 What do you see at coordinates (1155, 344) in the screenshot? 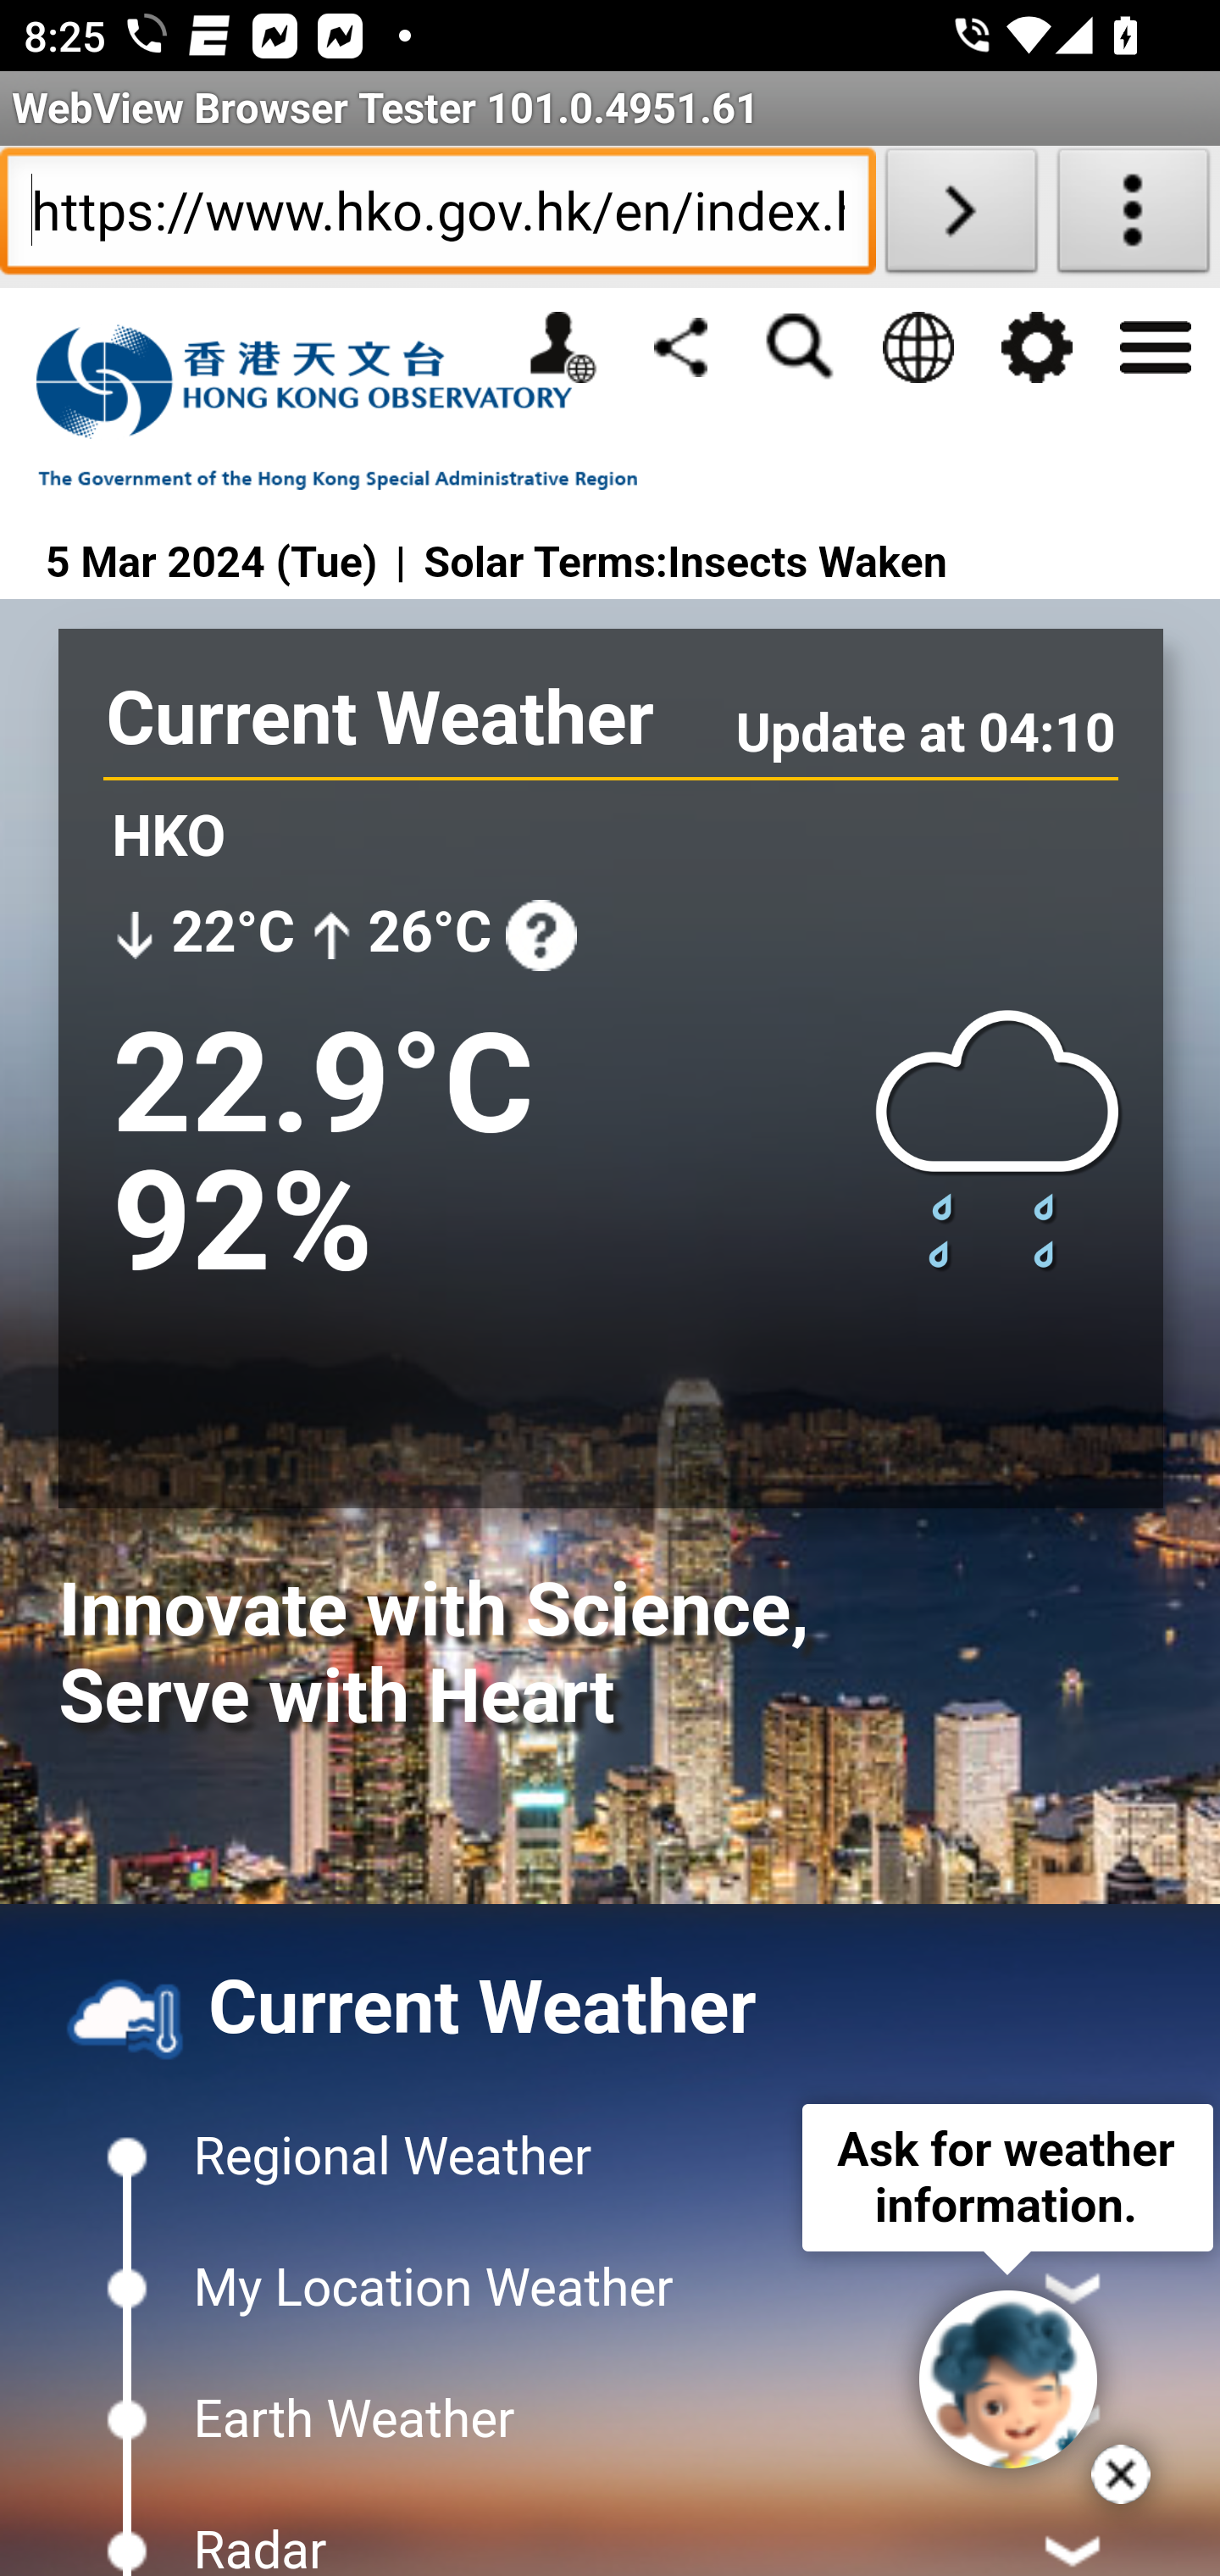
I see `Menu Menu` at bounding box center [1155, 344].